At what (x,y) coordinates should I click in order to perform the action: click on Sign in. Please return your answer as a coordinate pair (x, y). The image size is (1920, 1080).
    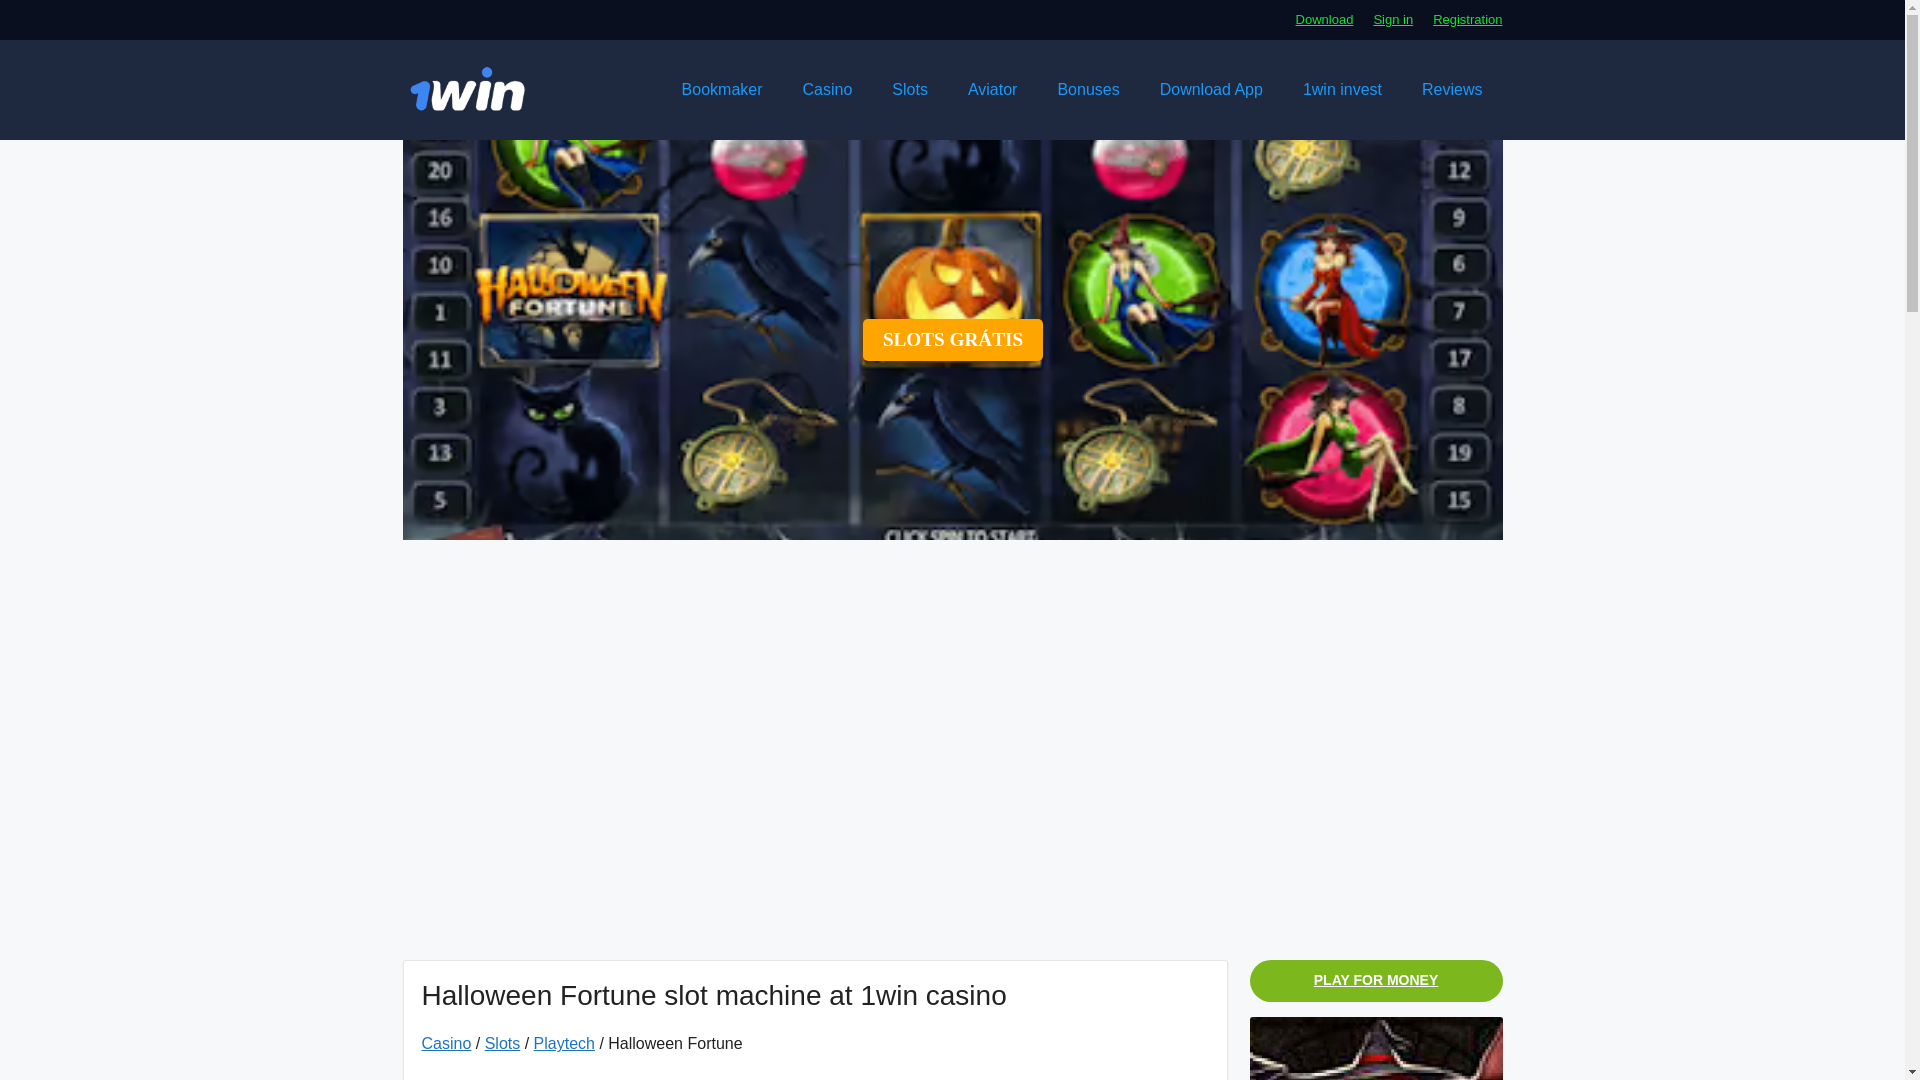
    Looking at the image, I should click on (1392, 19).